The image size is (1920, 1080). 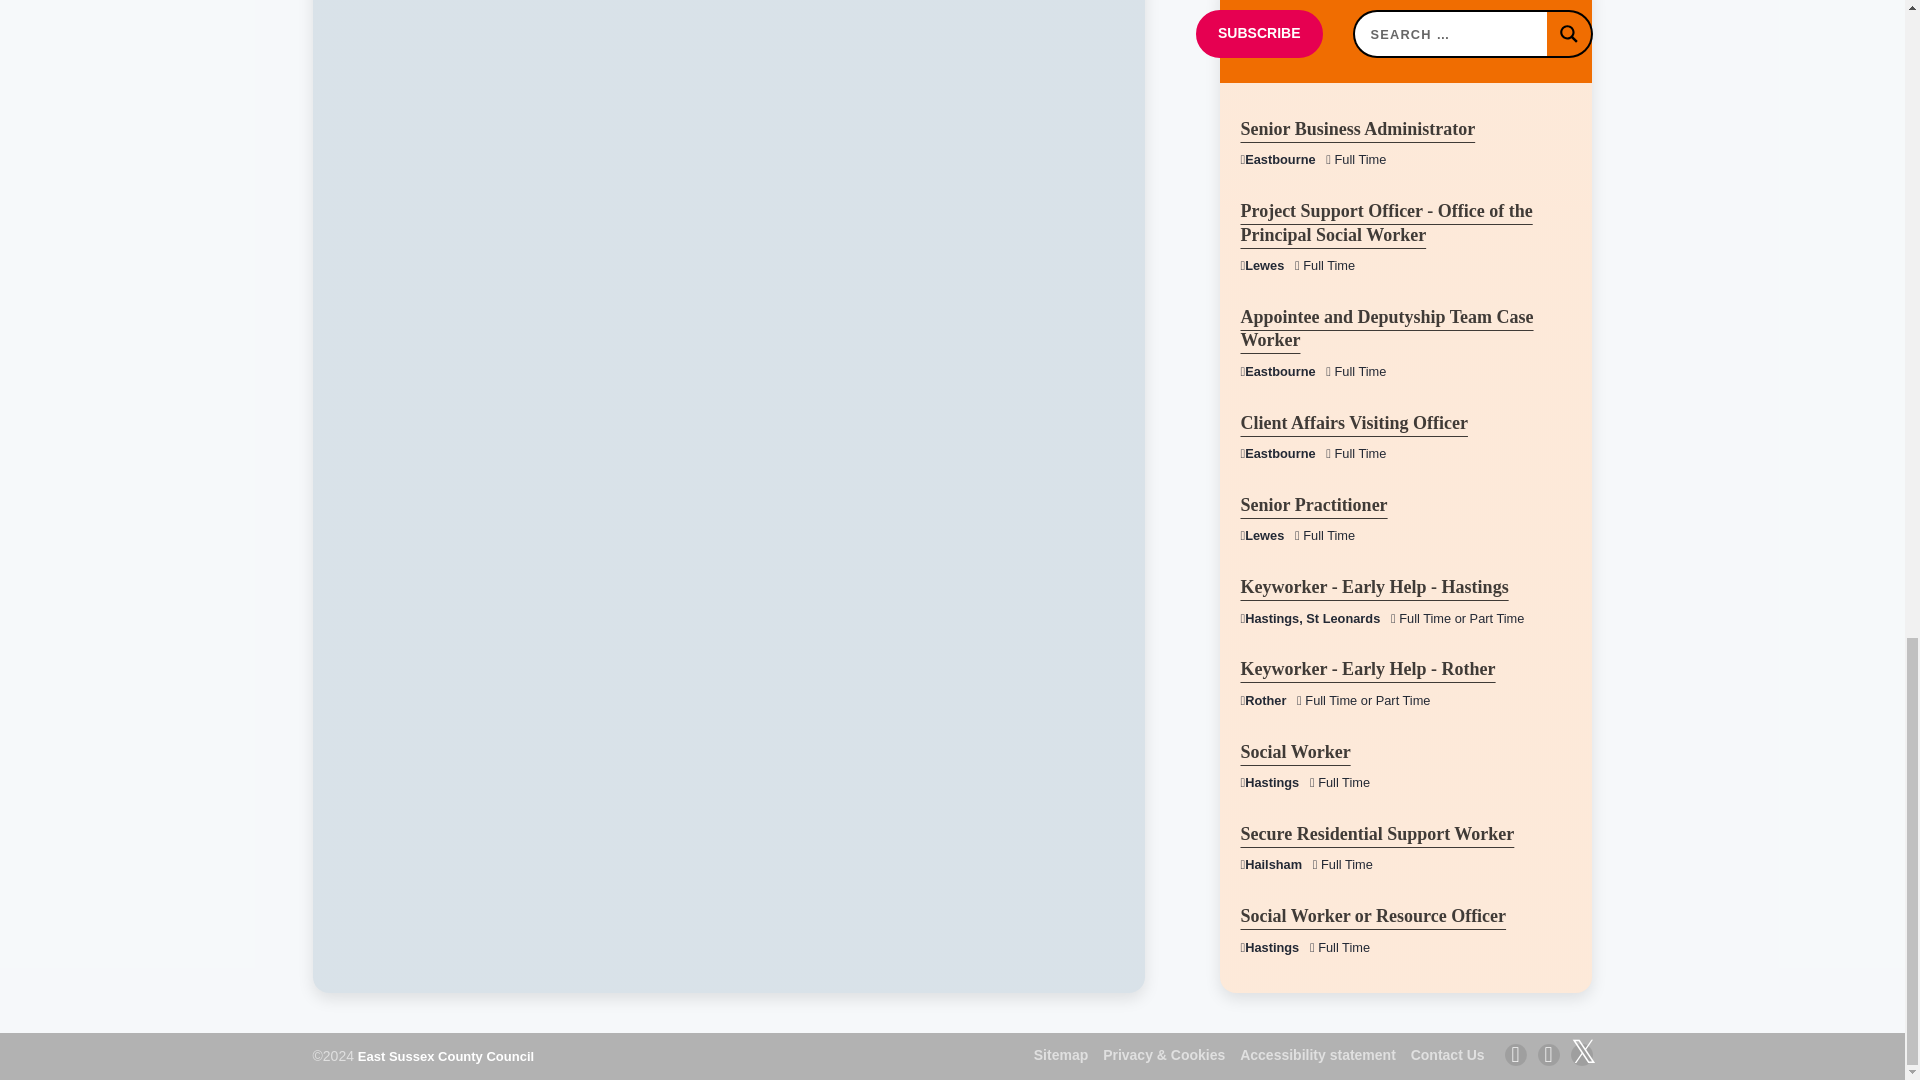 I want to click on Secure Residential Support Worker, so click(x=1377, y=834).